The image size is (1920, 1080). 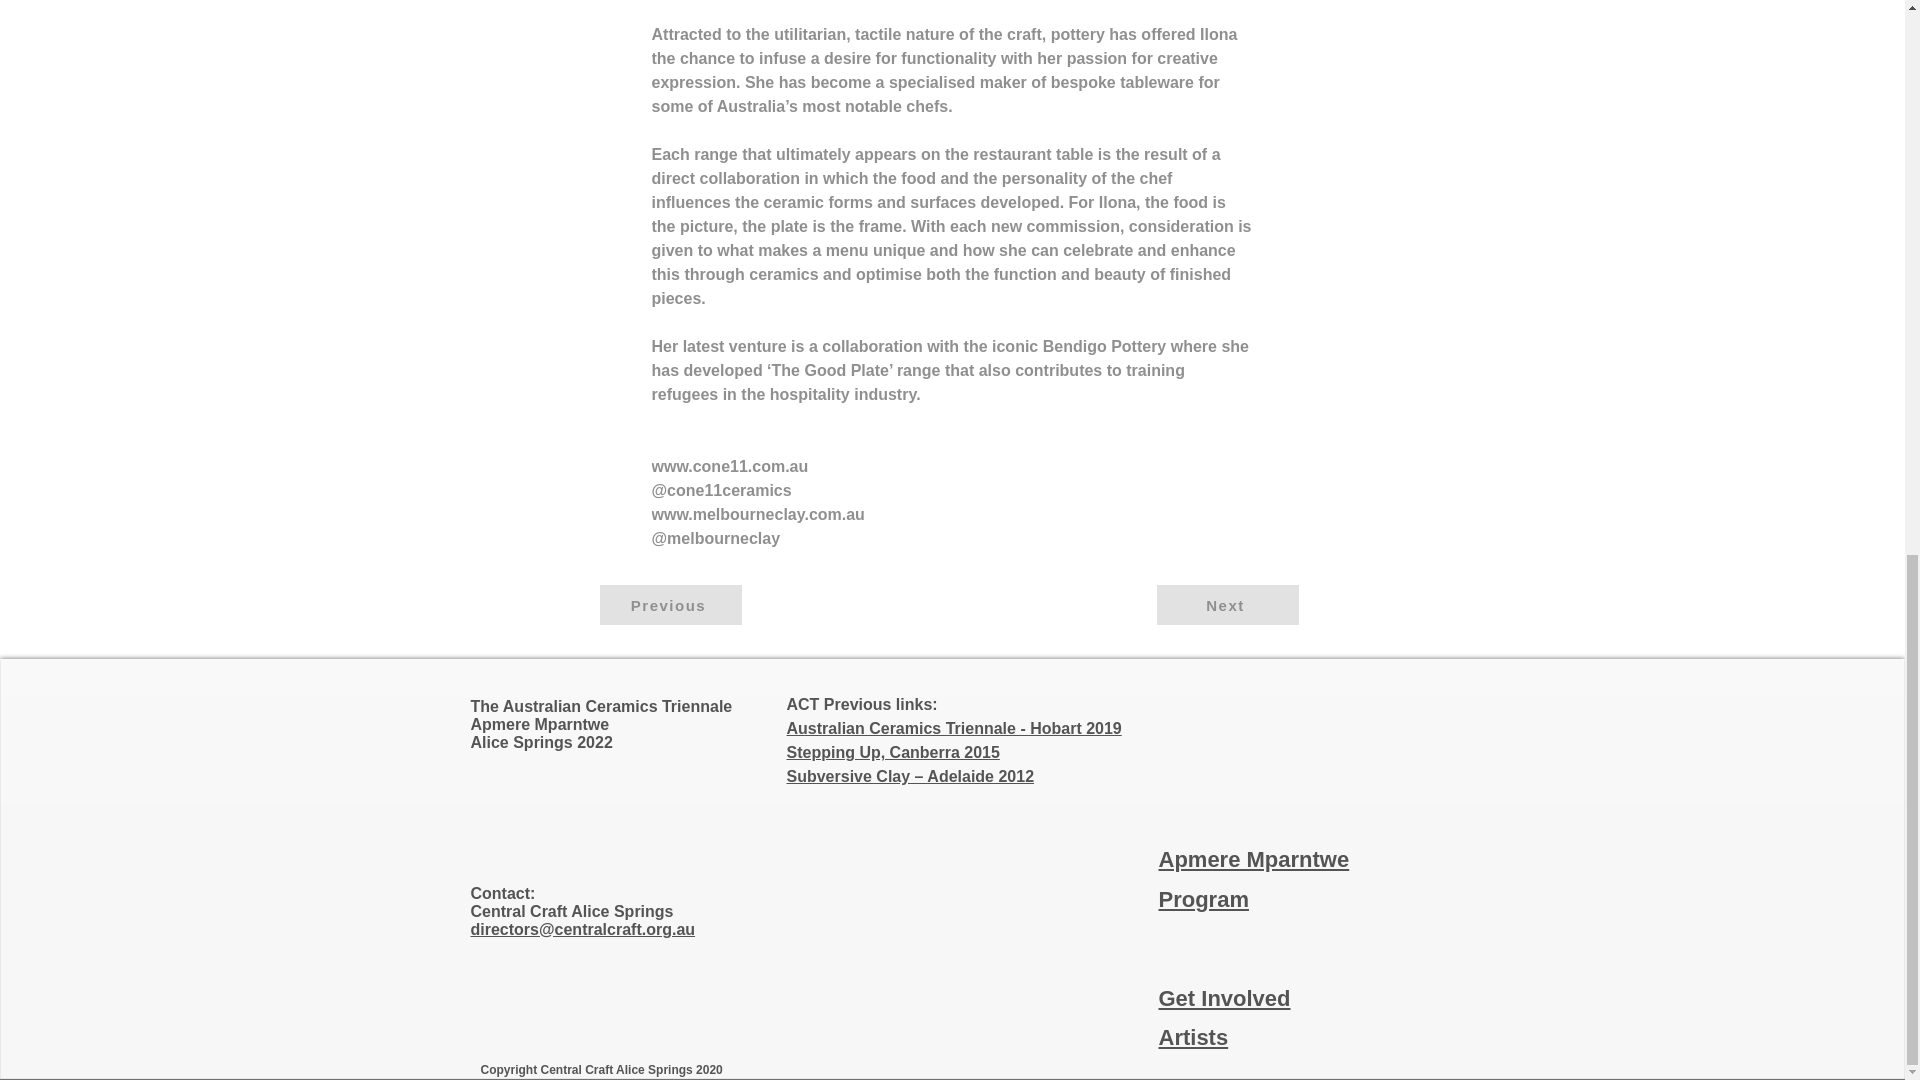 What do you see at coordinates (730, 466) in the screenshot?
I see `www.cone11.com.au` at bounding box center [730, 466].